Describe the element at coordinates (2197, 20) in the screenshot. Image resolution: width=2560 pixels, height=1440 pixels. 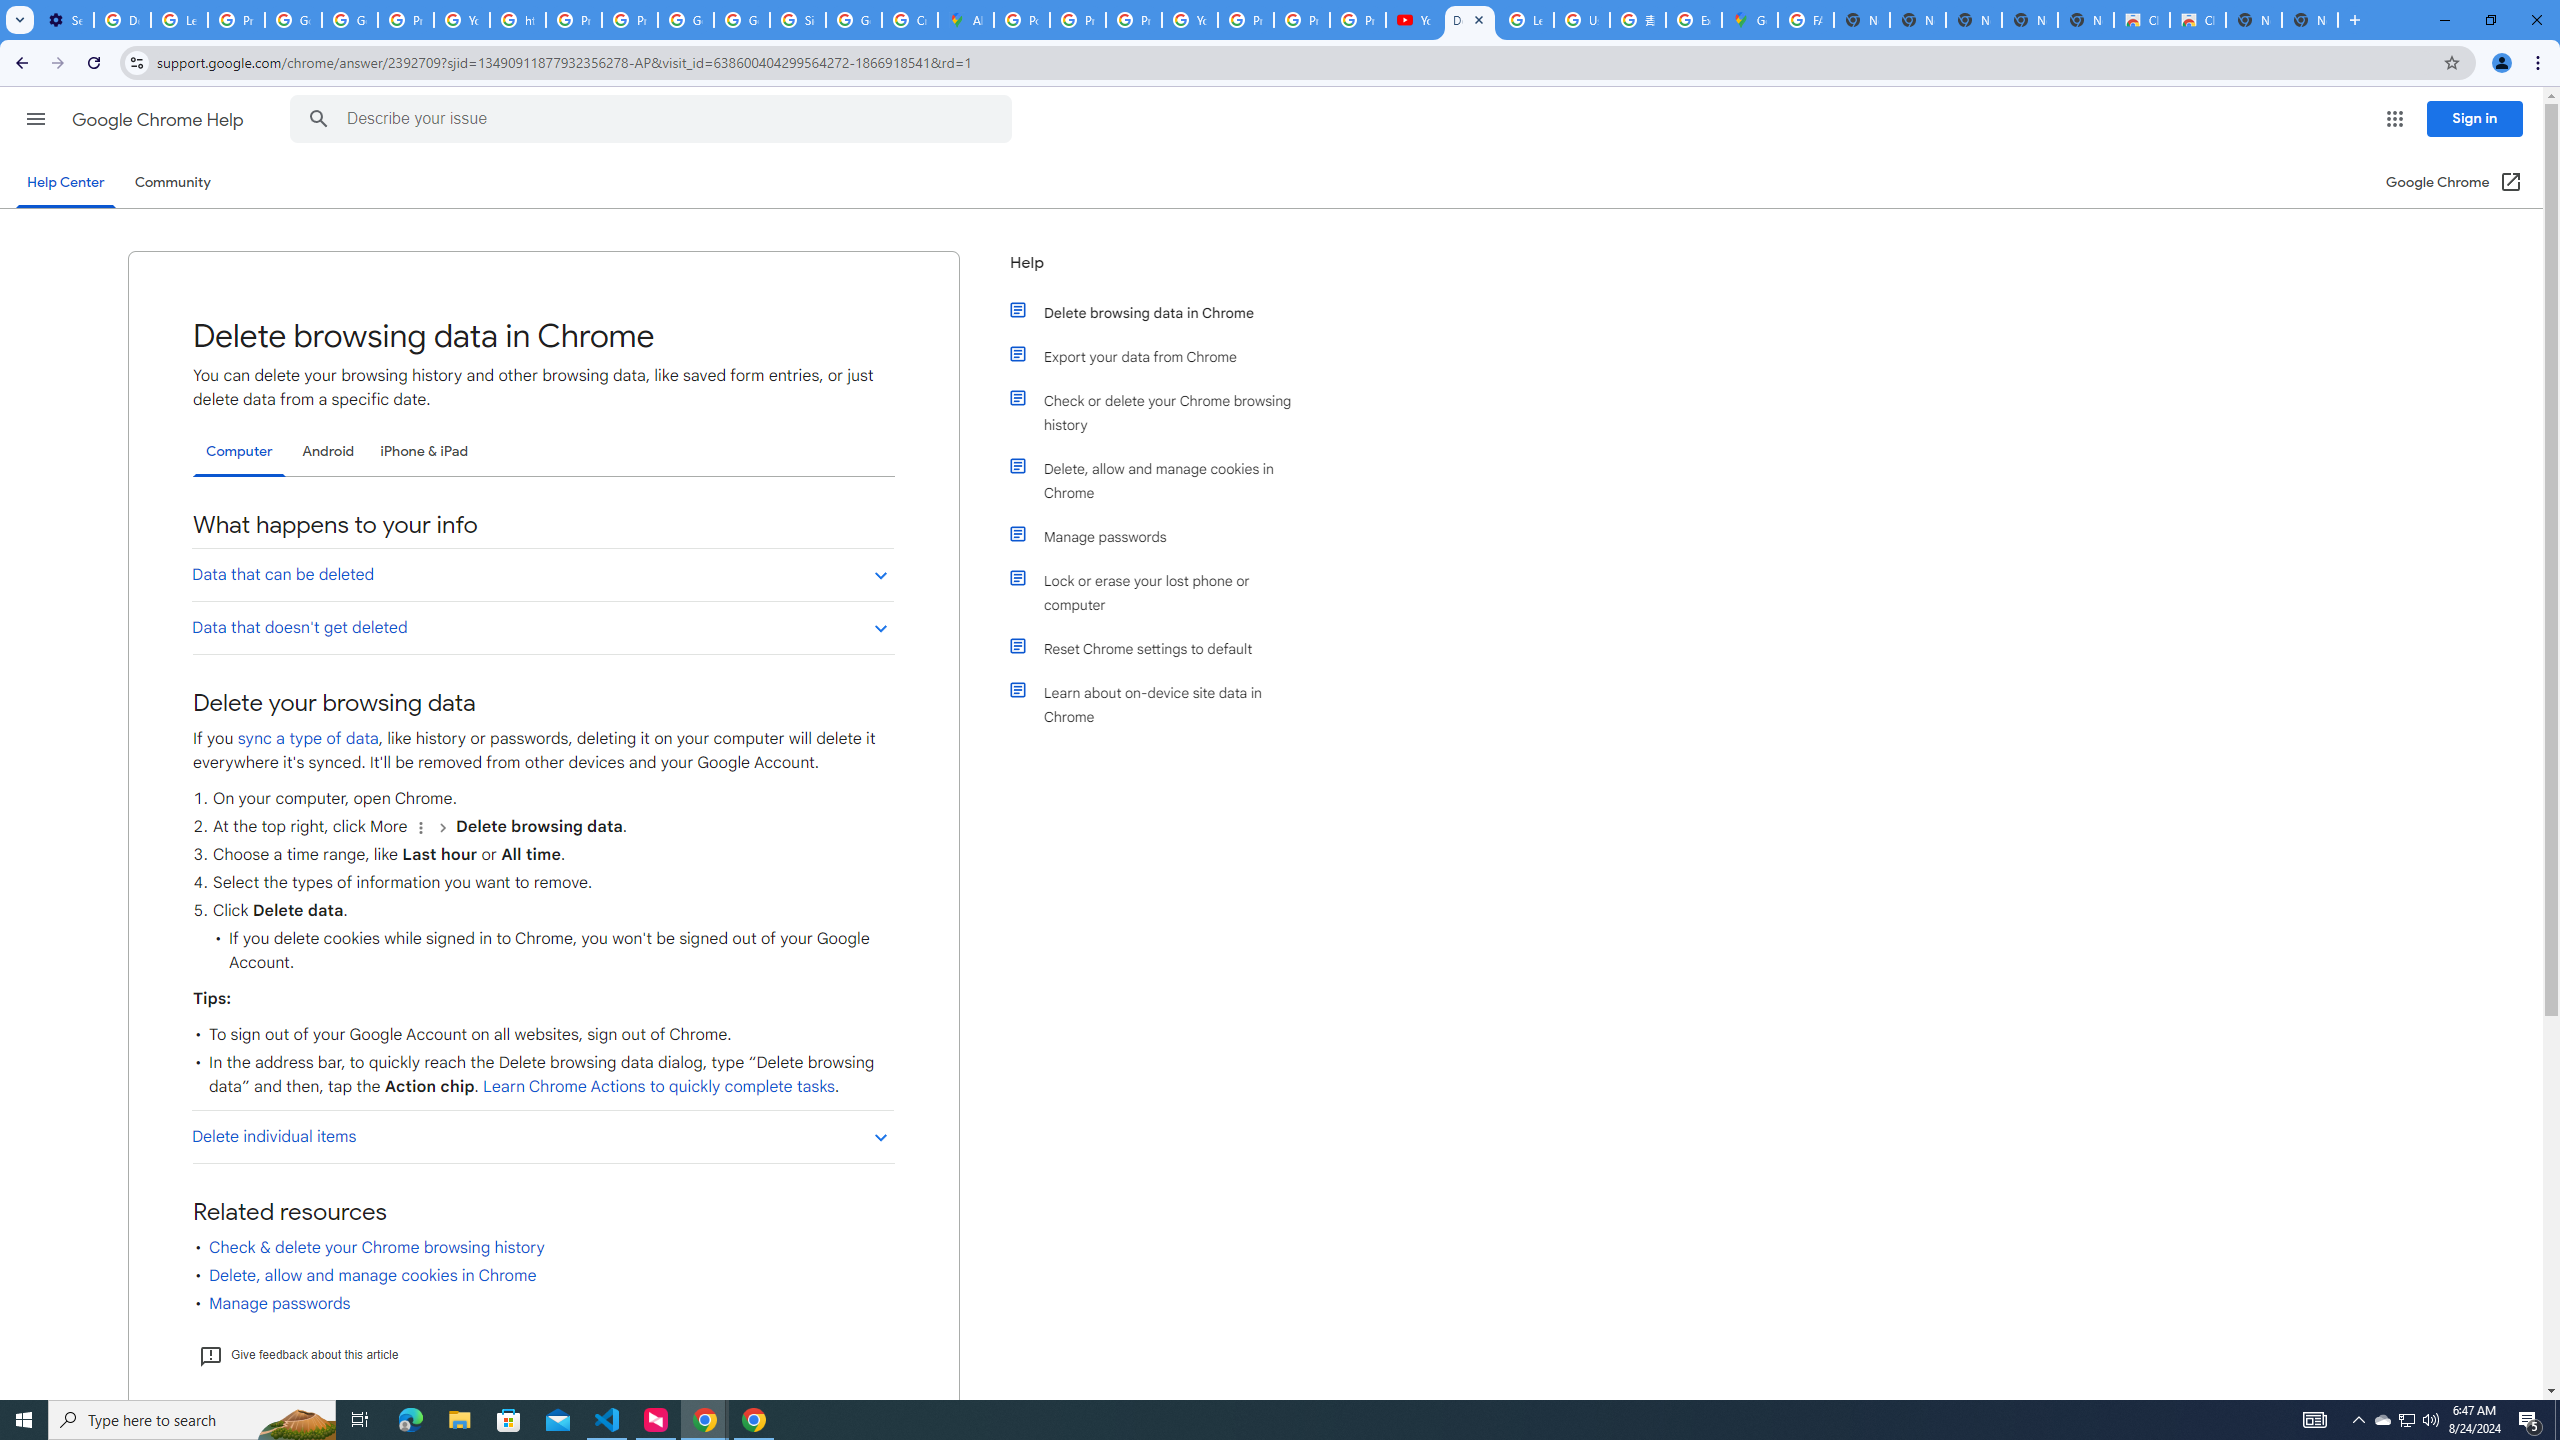
I see `Classic Blue - Chrome Web Store` at that location.